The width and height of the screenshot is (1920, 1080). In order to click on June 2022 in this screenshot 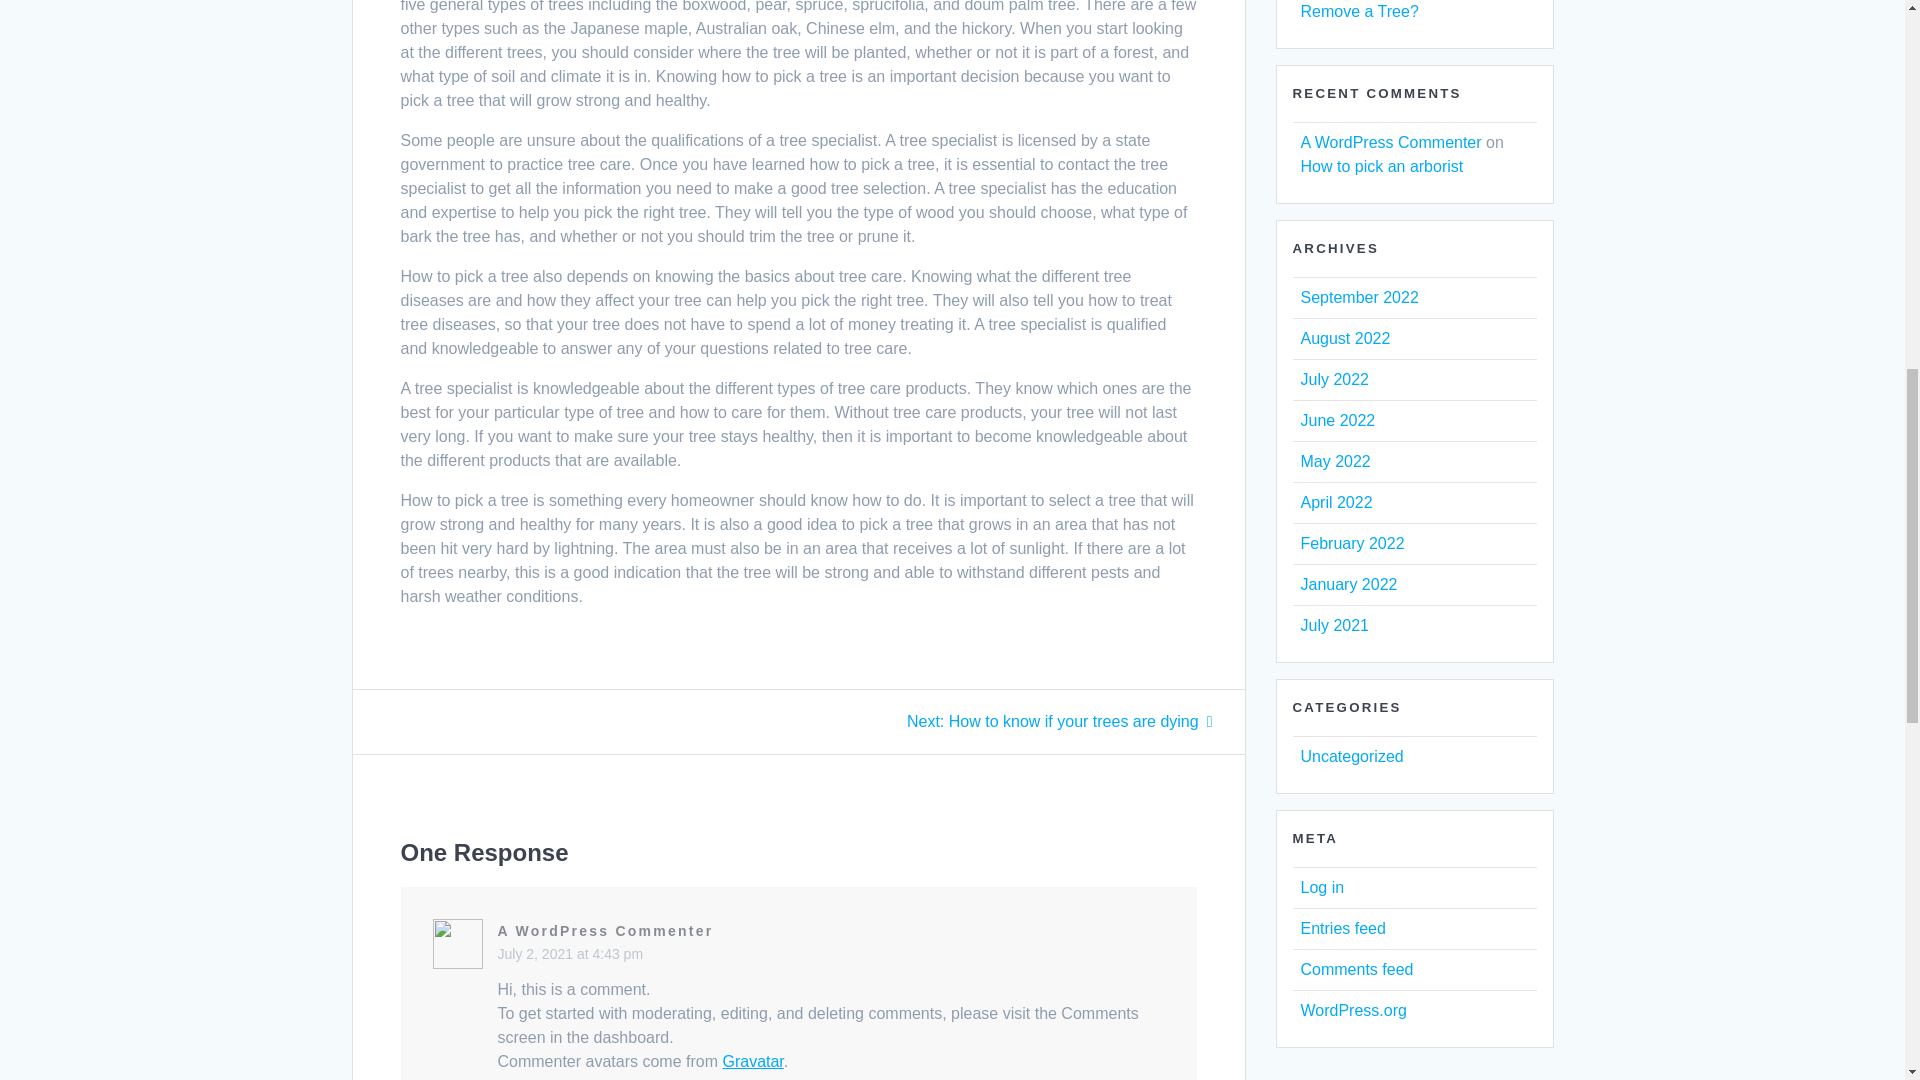, I will do `click(1336, 420)`.